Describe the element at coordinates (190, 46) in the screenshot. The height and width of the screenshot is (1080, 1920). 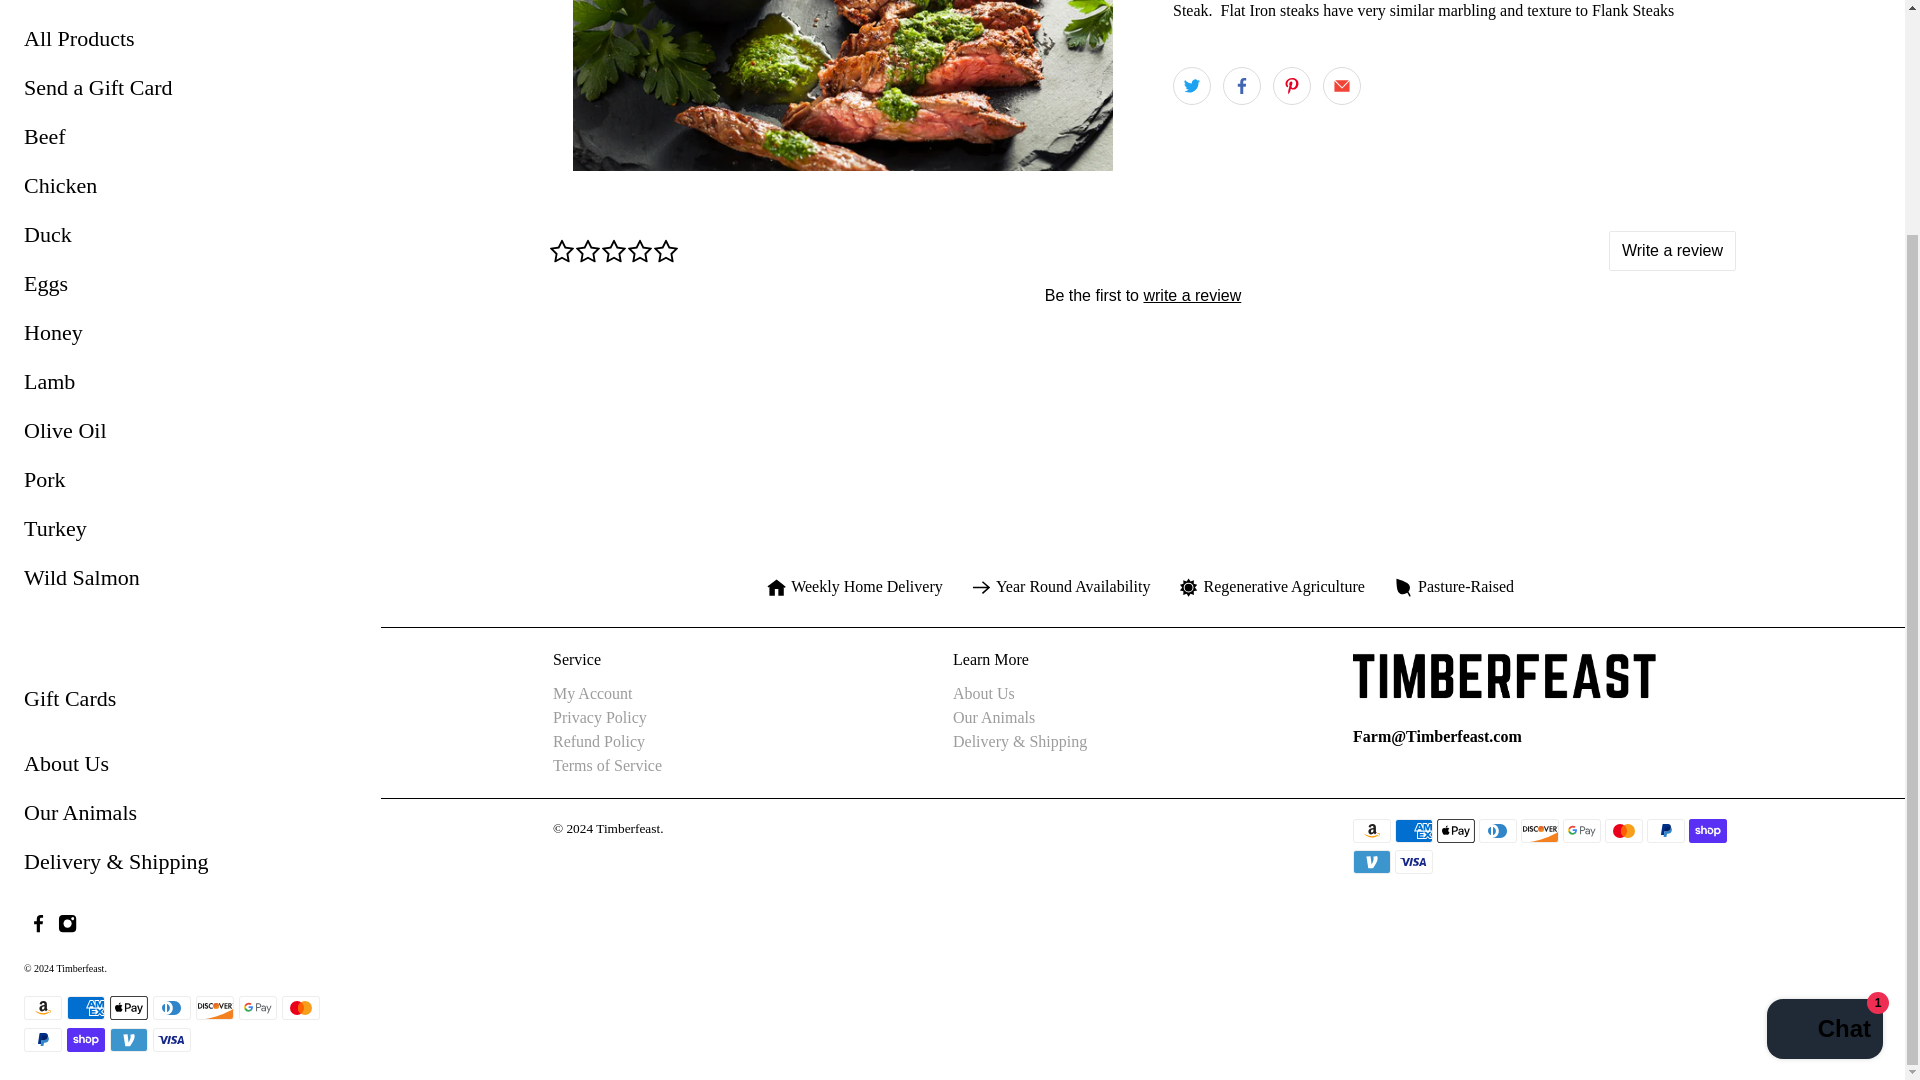
I see `All Products` at that location.